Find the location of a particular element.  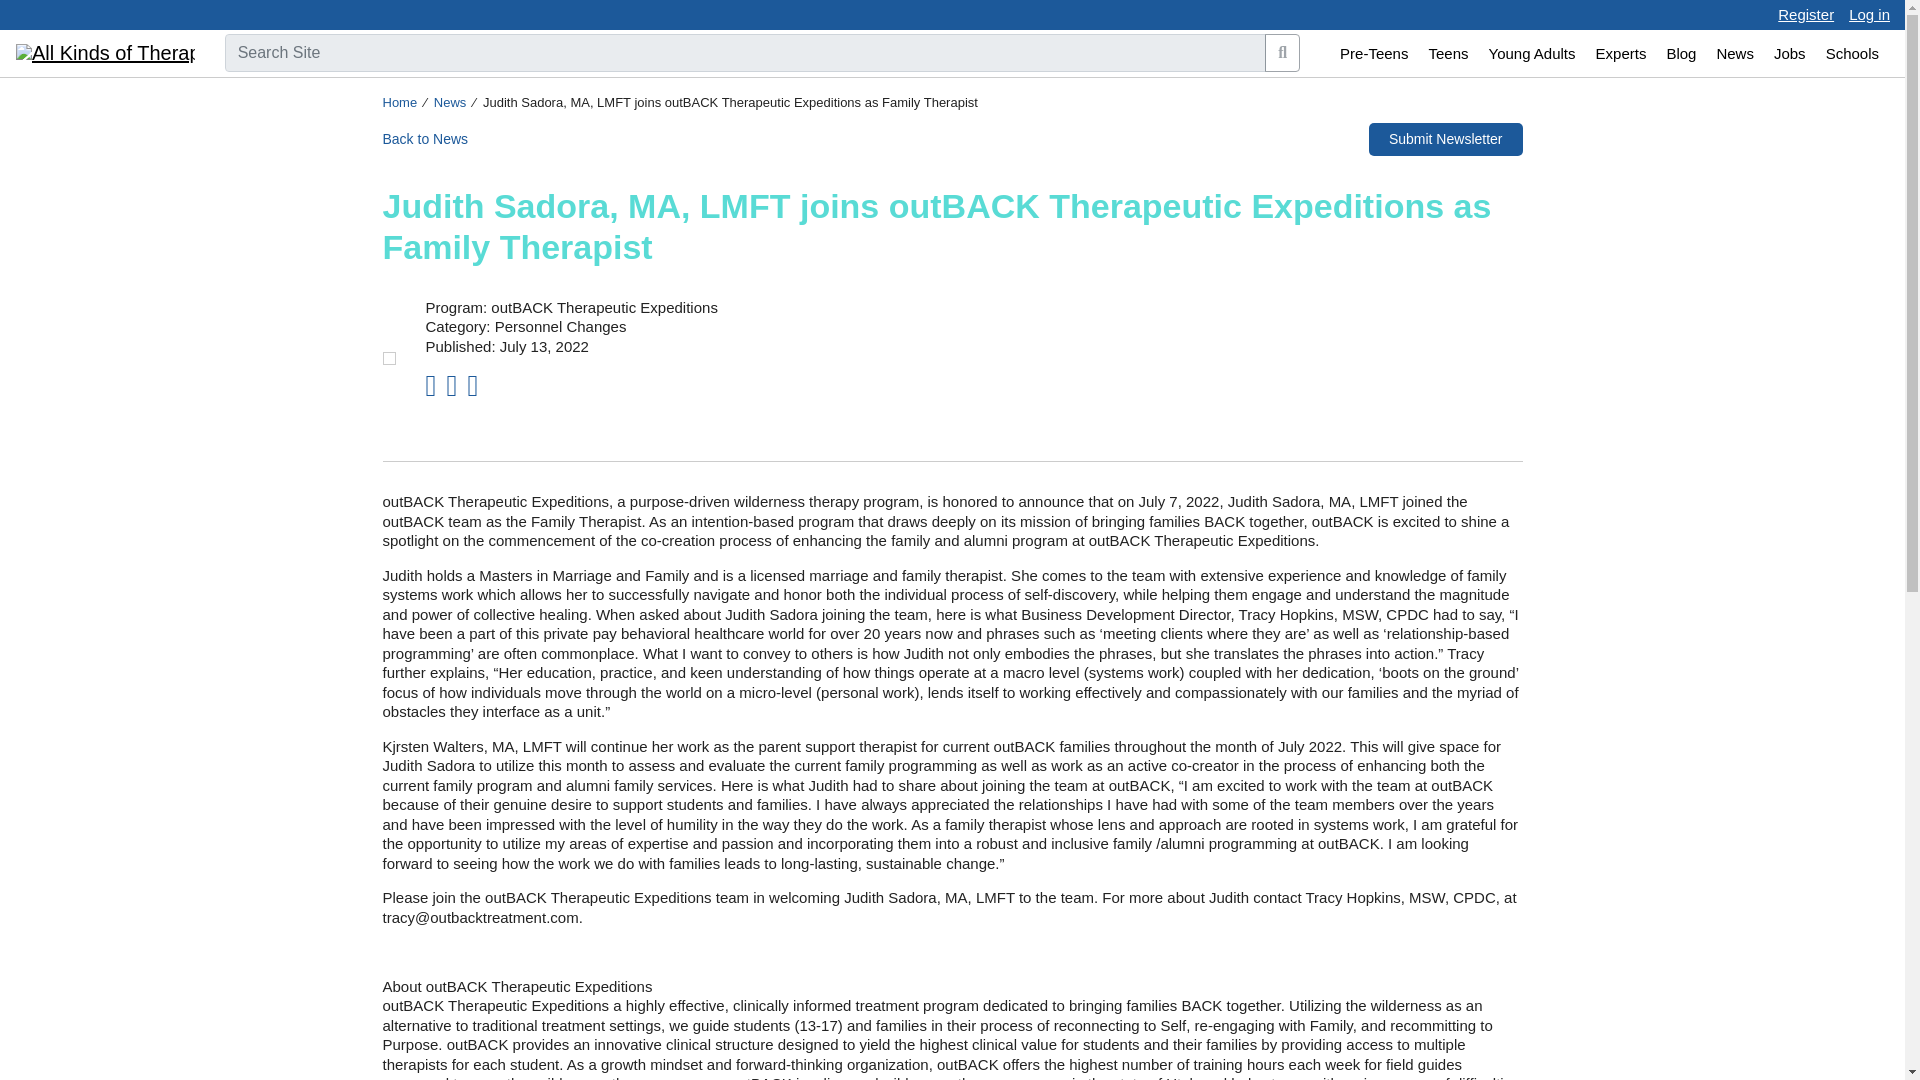

Log in is located at coordinates (1868, 14).